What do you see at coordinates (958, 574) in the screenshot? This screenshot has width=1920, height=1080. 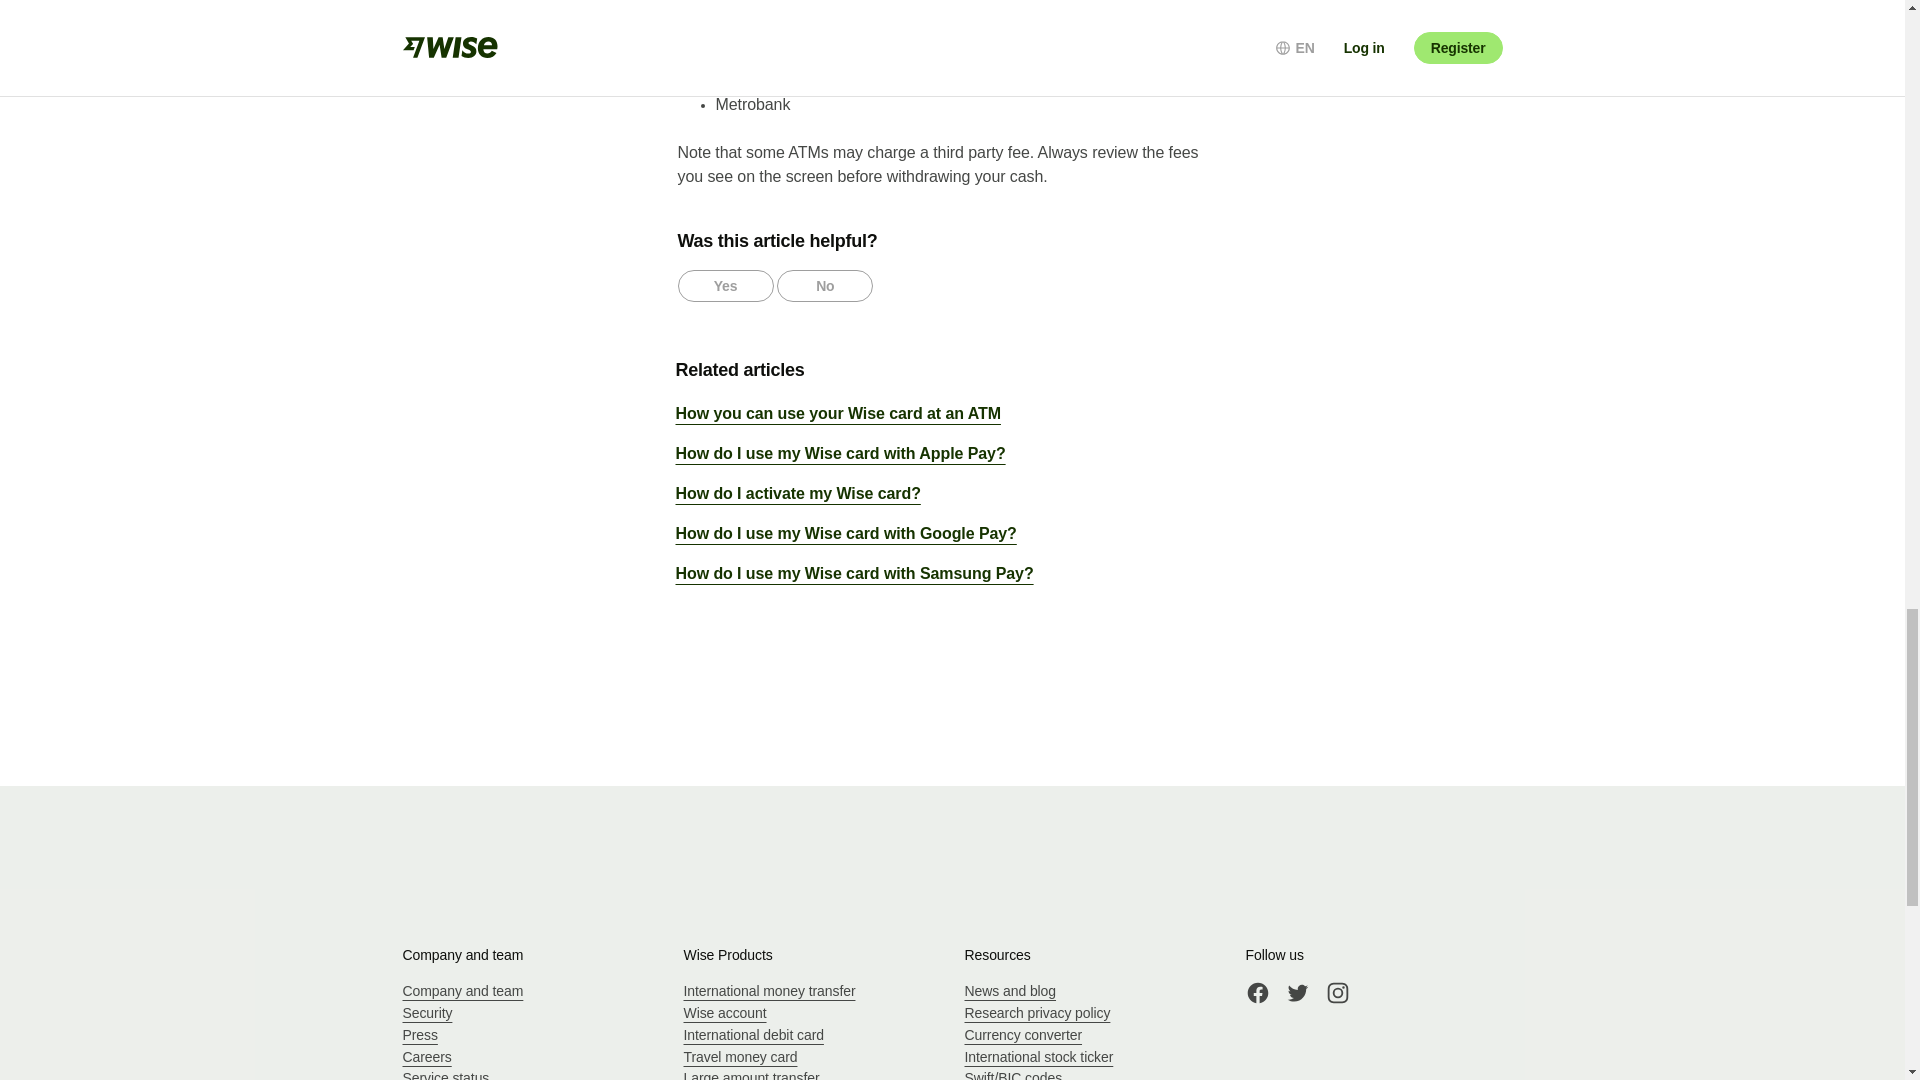 I see `How do I use my Wise card with Samsung Pay?` at bounding box center [958, 574].